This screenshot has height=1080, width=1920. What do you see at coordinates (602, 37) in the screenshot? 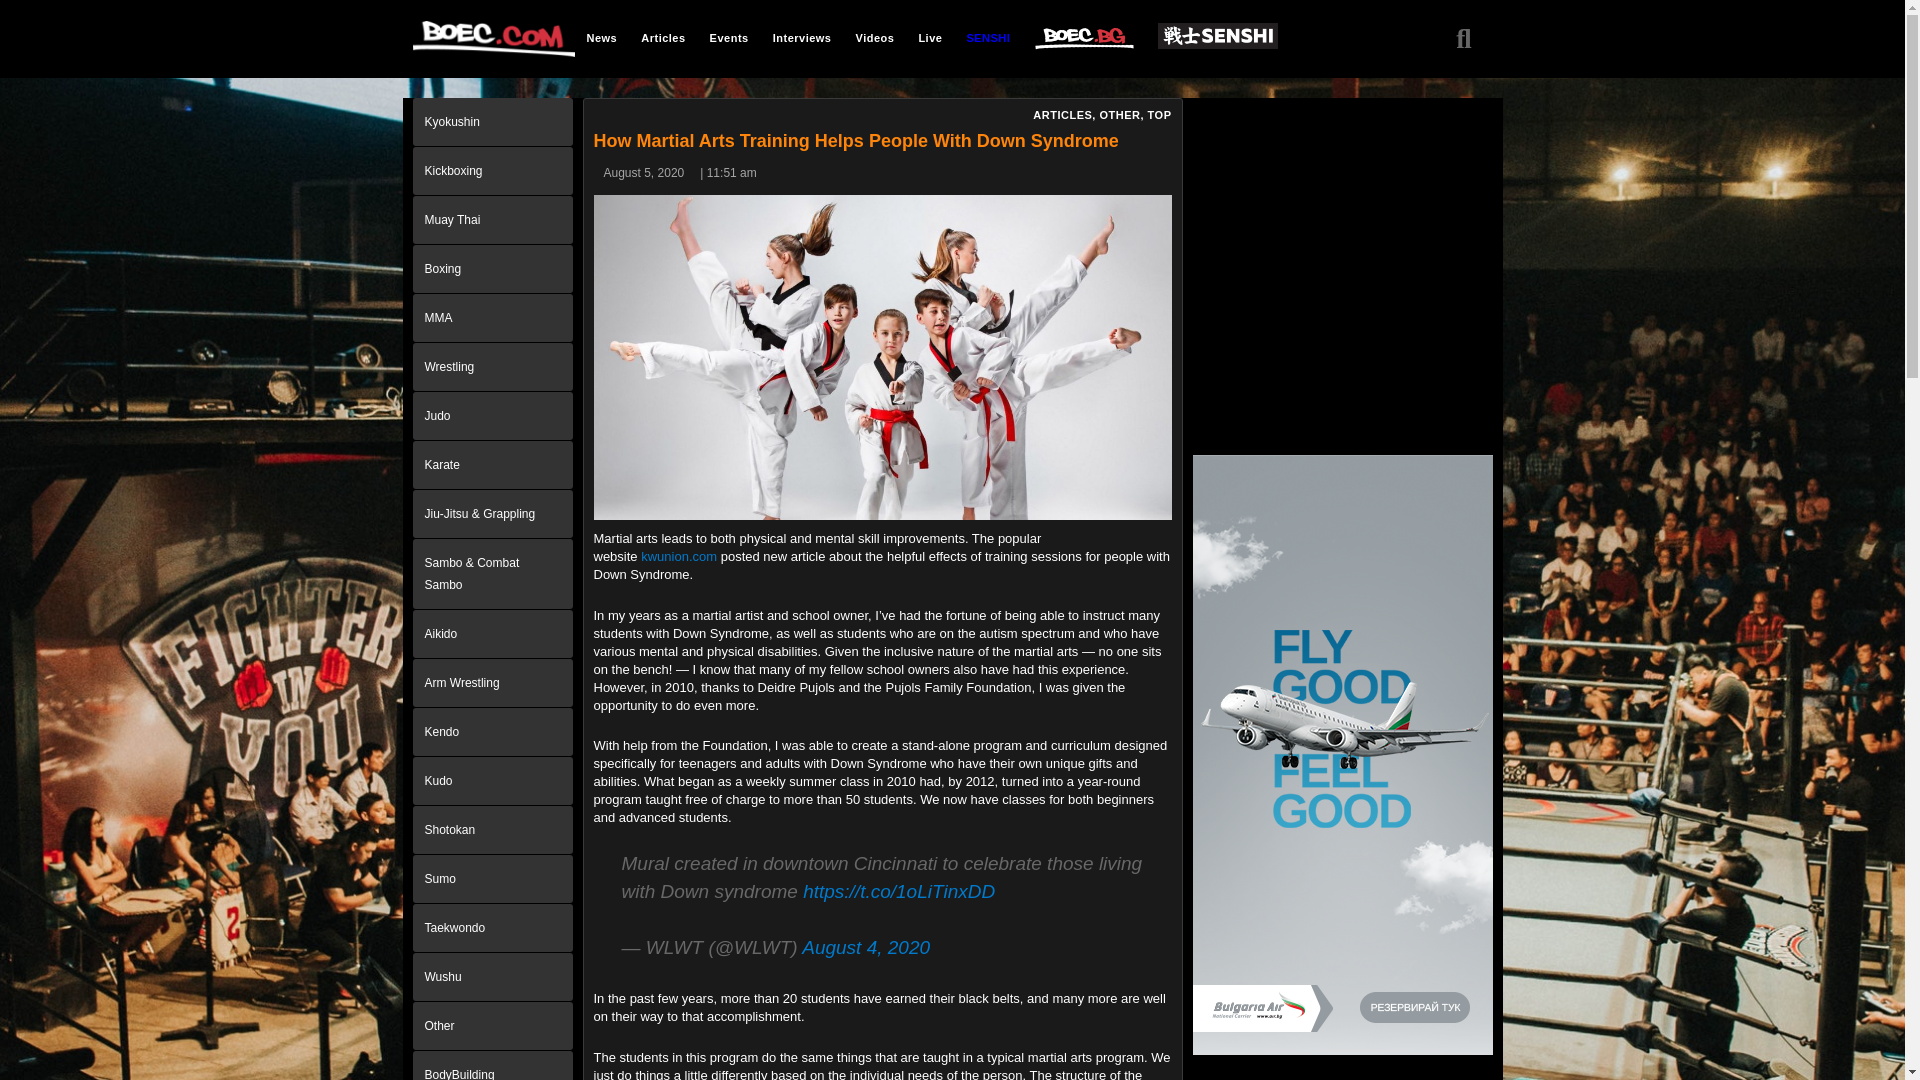
I see `News` at bounding box center [602, 37].